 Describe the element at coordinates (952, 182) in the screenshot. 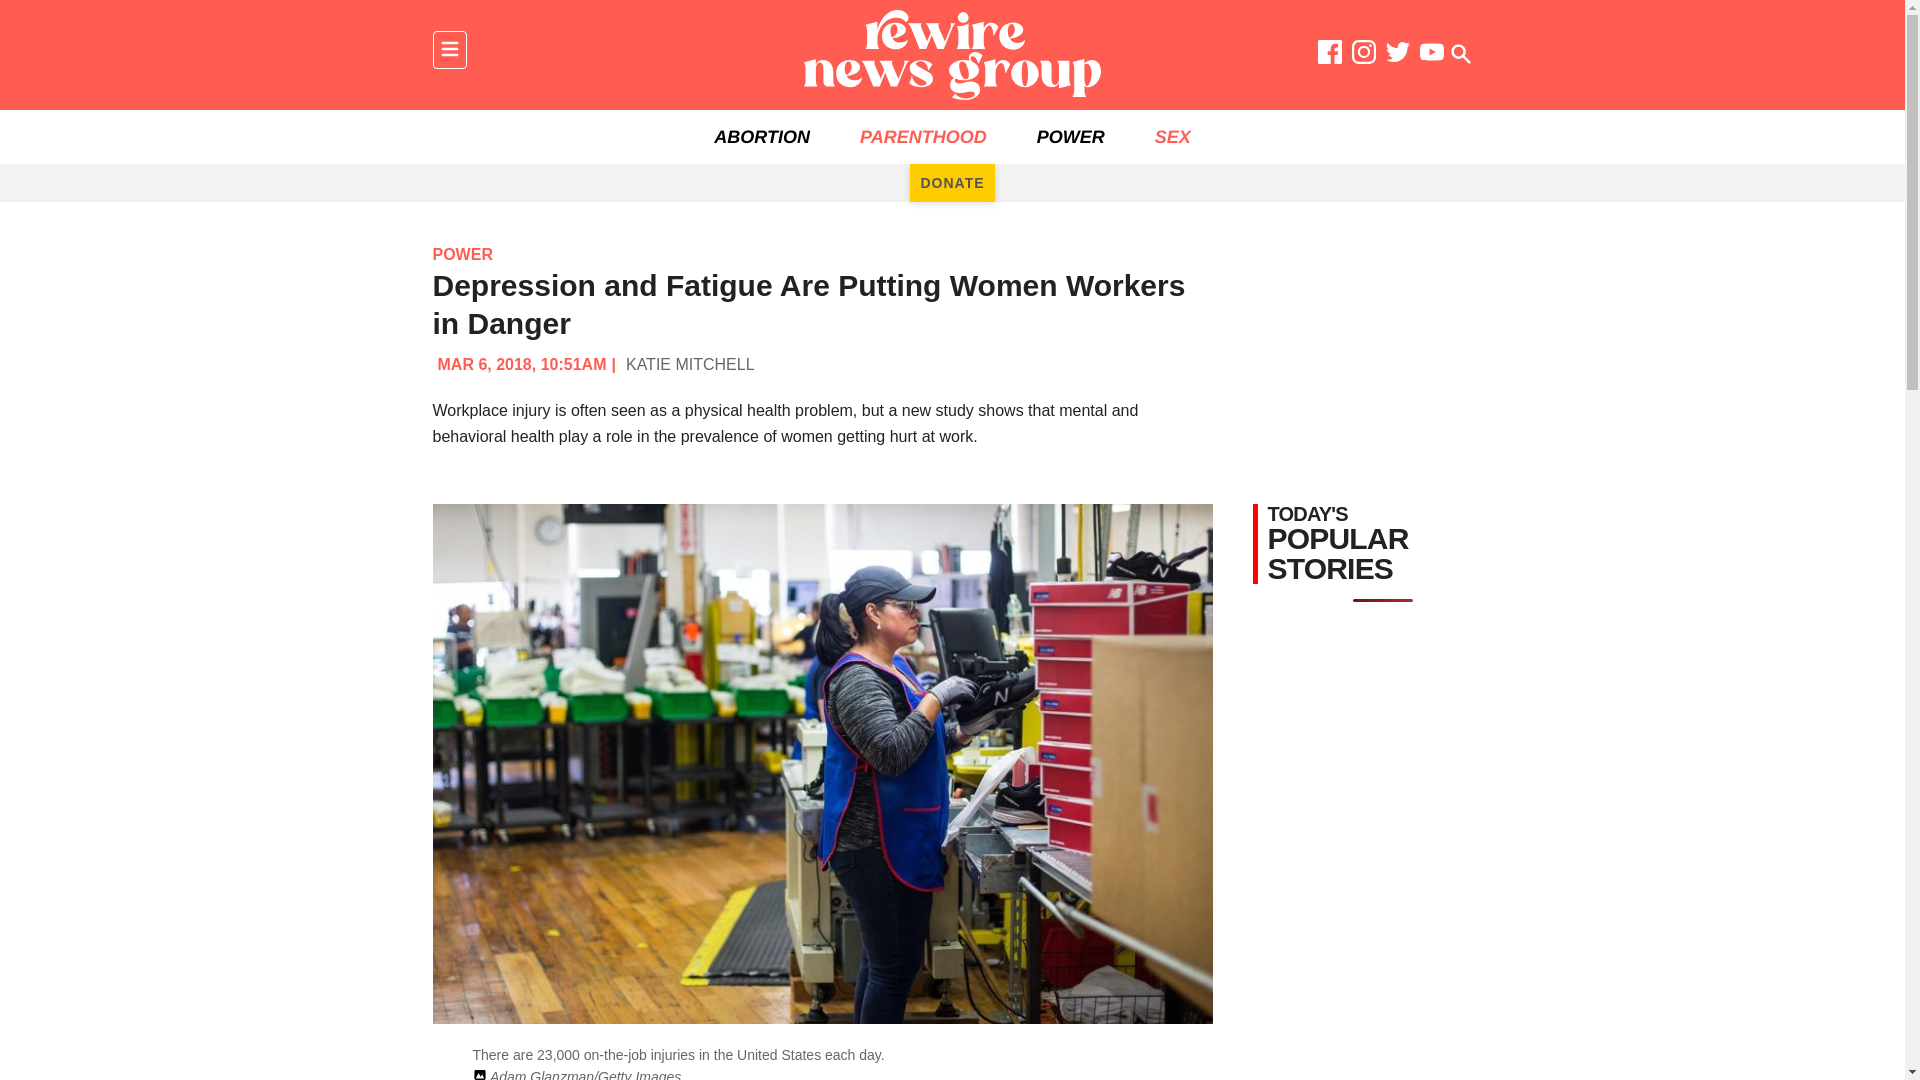

I see `DONATE` at that location.